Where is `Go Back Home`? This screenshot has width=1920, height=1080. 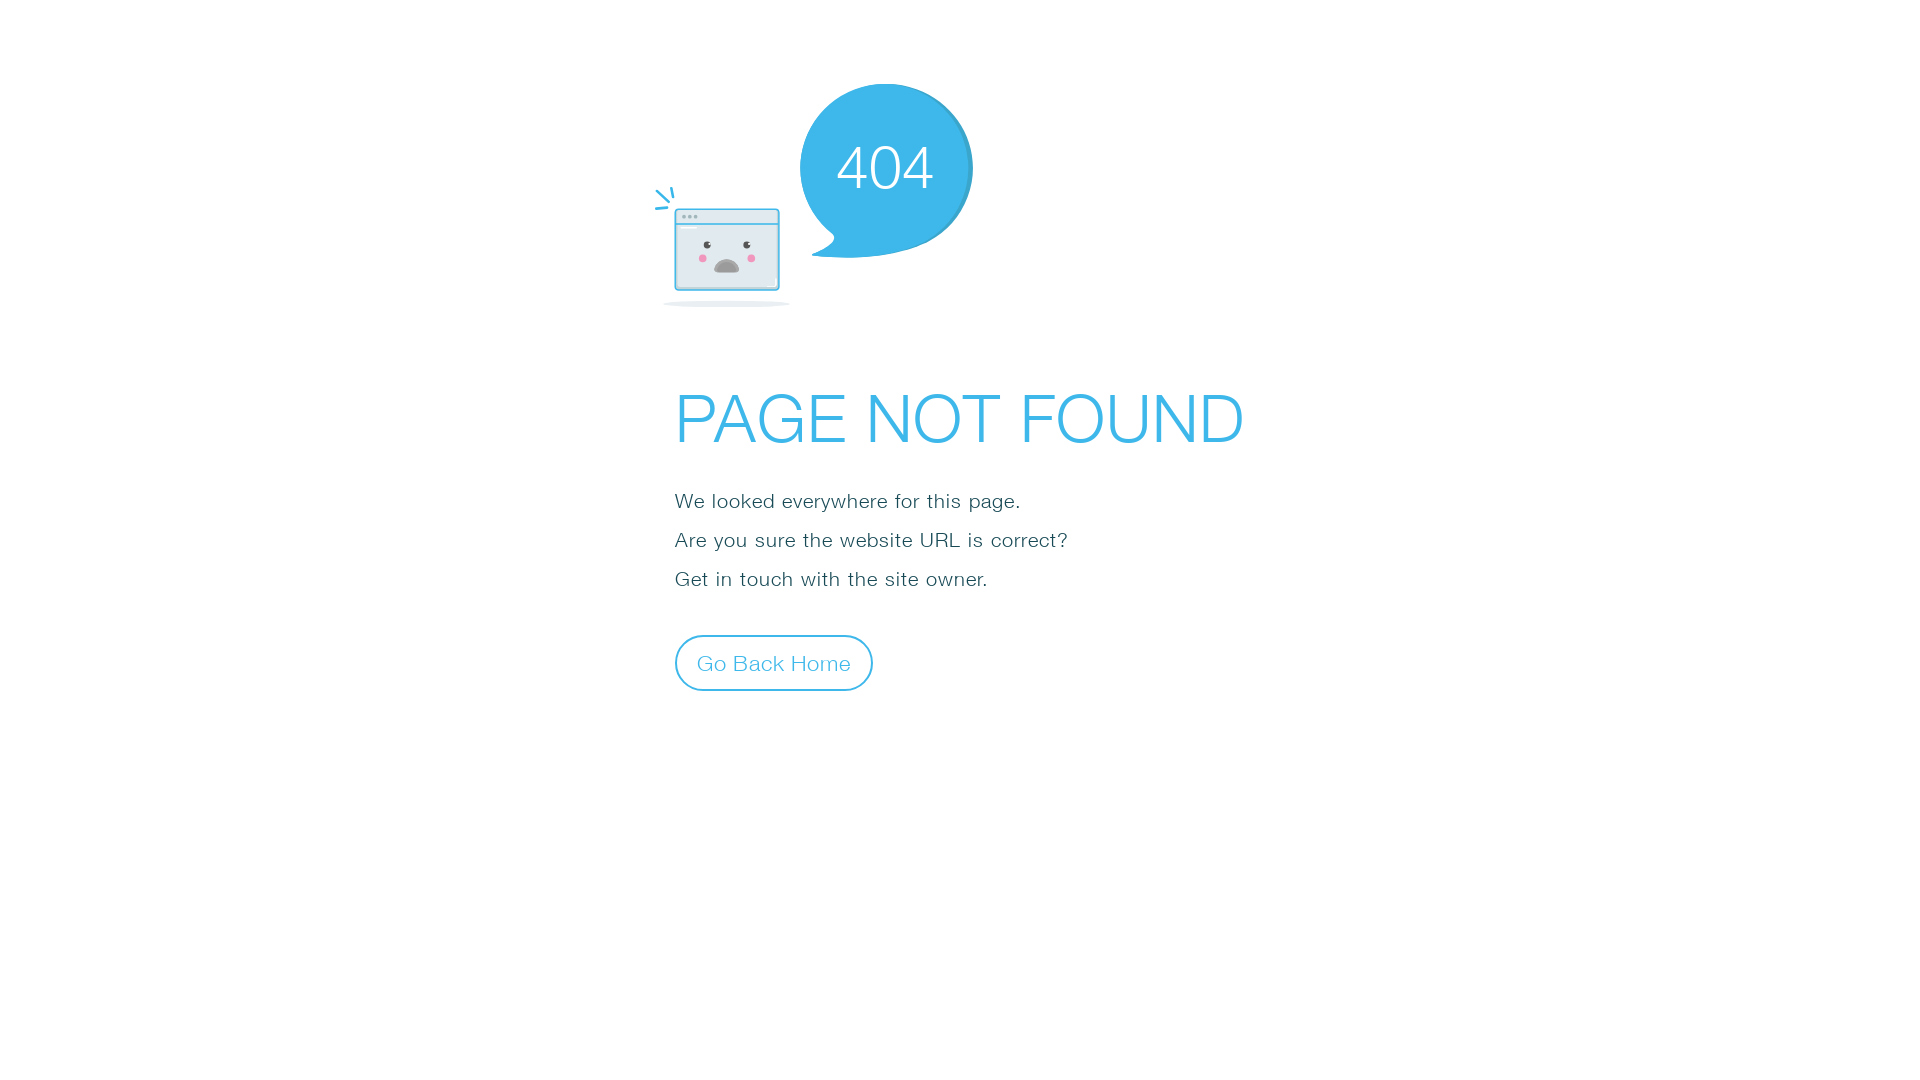
Go Back Home is located at coordinates (774, 662).